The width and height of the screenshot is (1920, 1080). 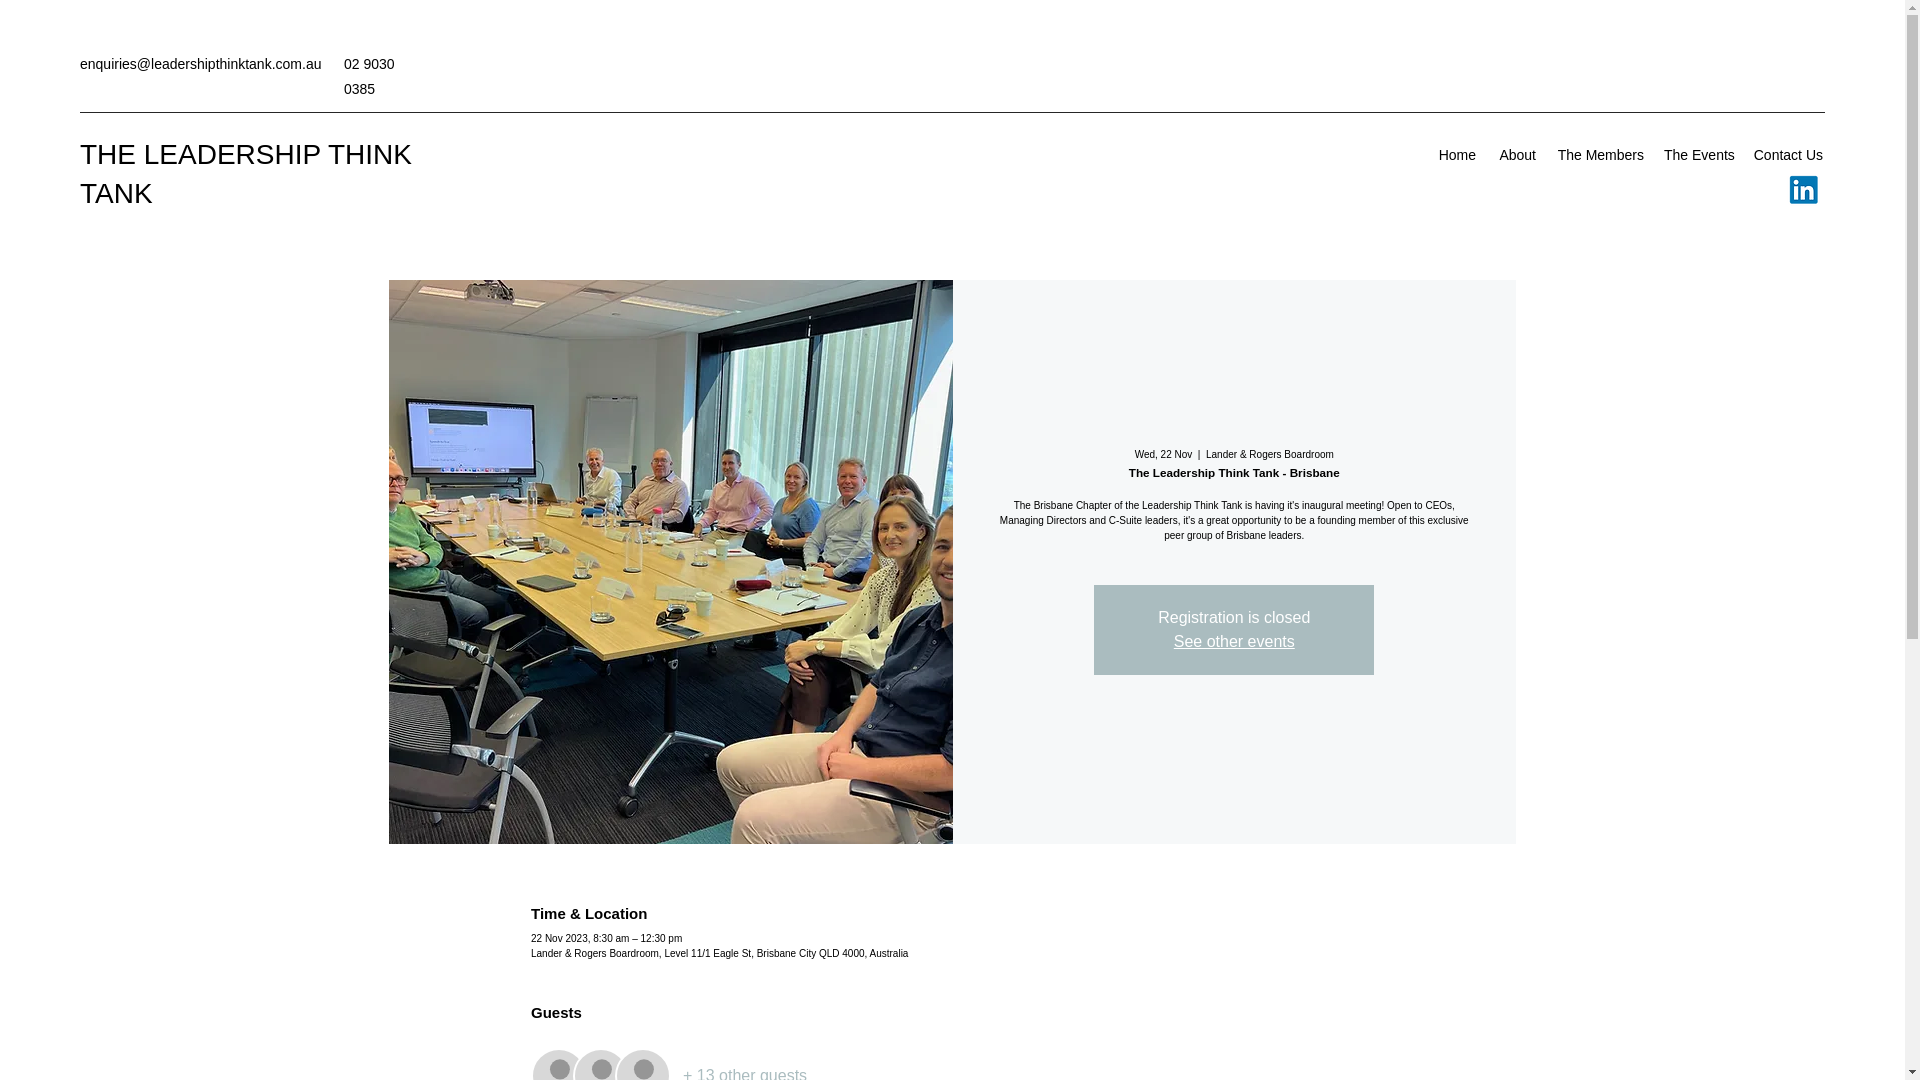 I want to click on About, so click(x=1516, y=154).